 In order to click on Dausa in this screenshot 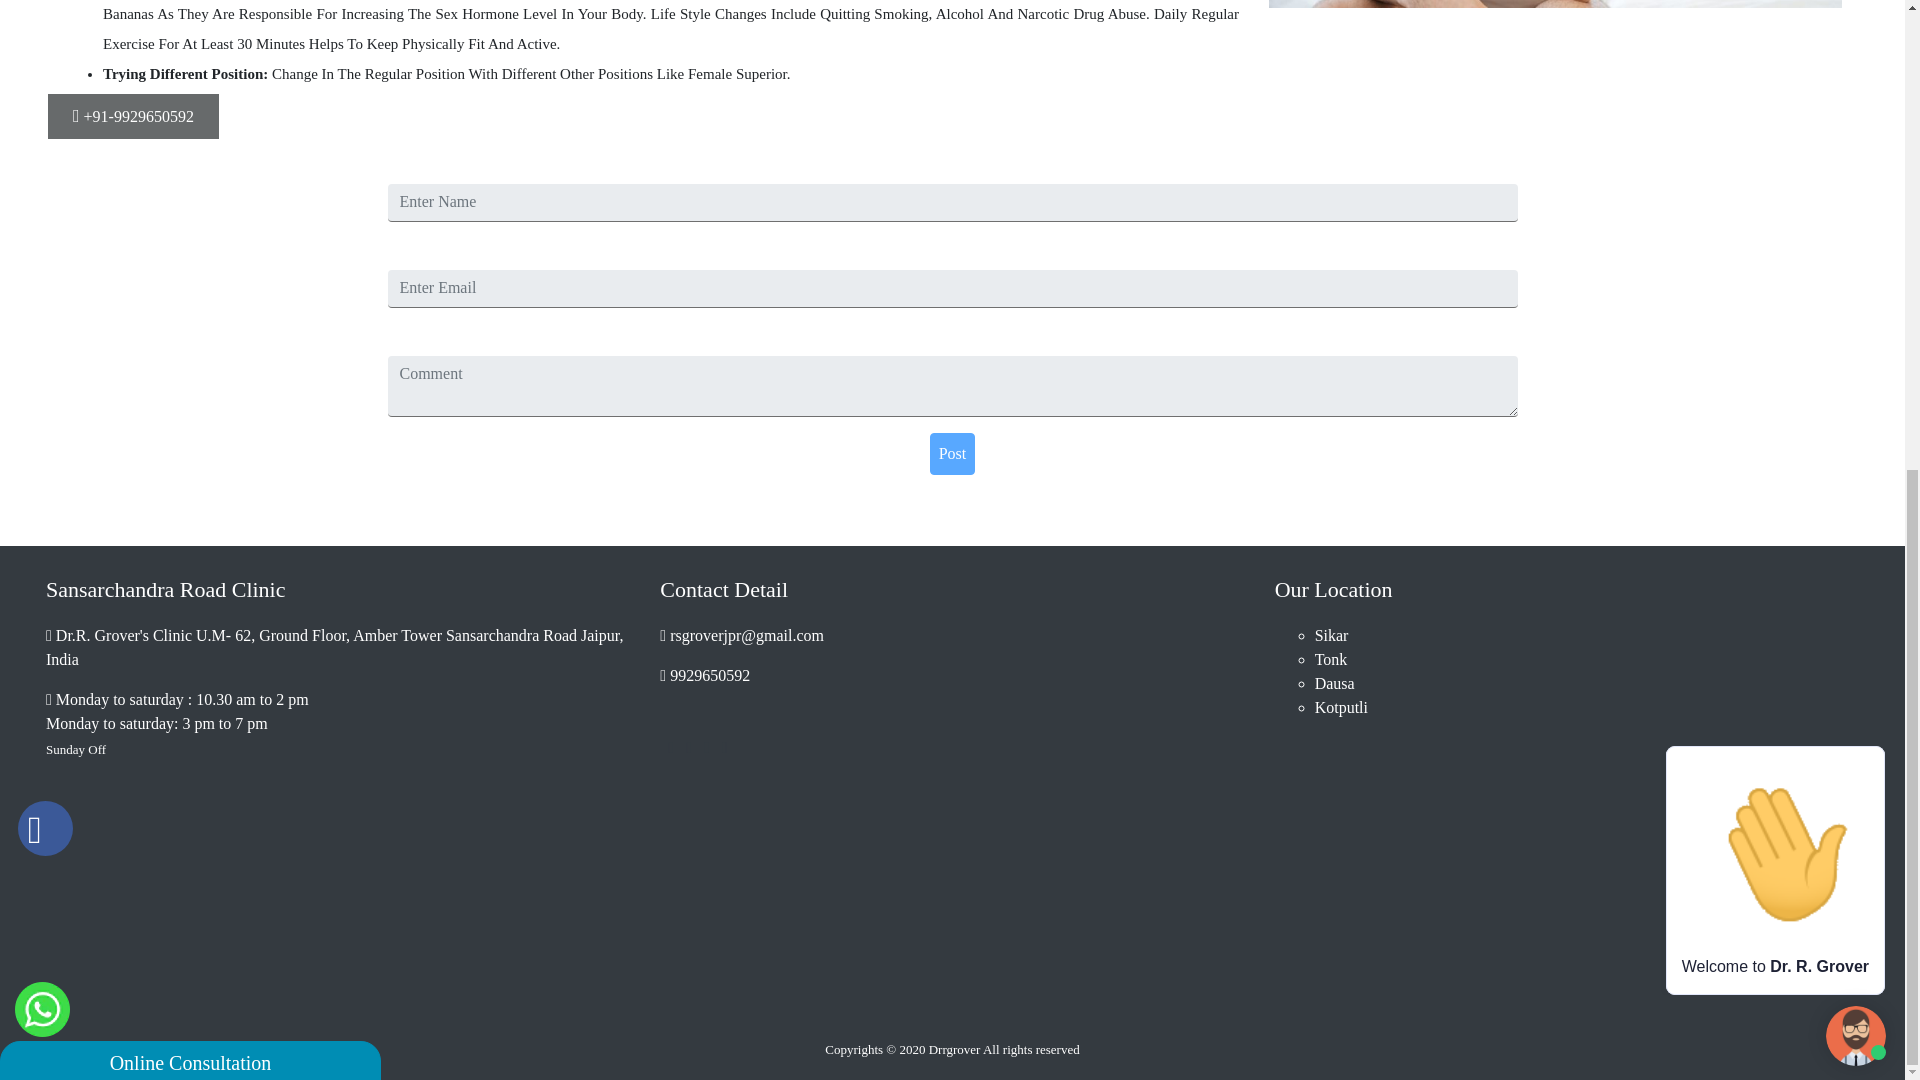, I will do `click(1586, 683)`.